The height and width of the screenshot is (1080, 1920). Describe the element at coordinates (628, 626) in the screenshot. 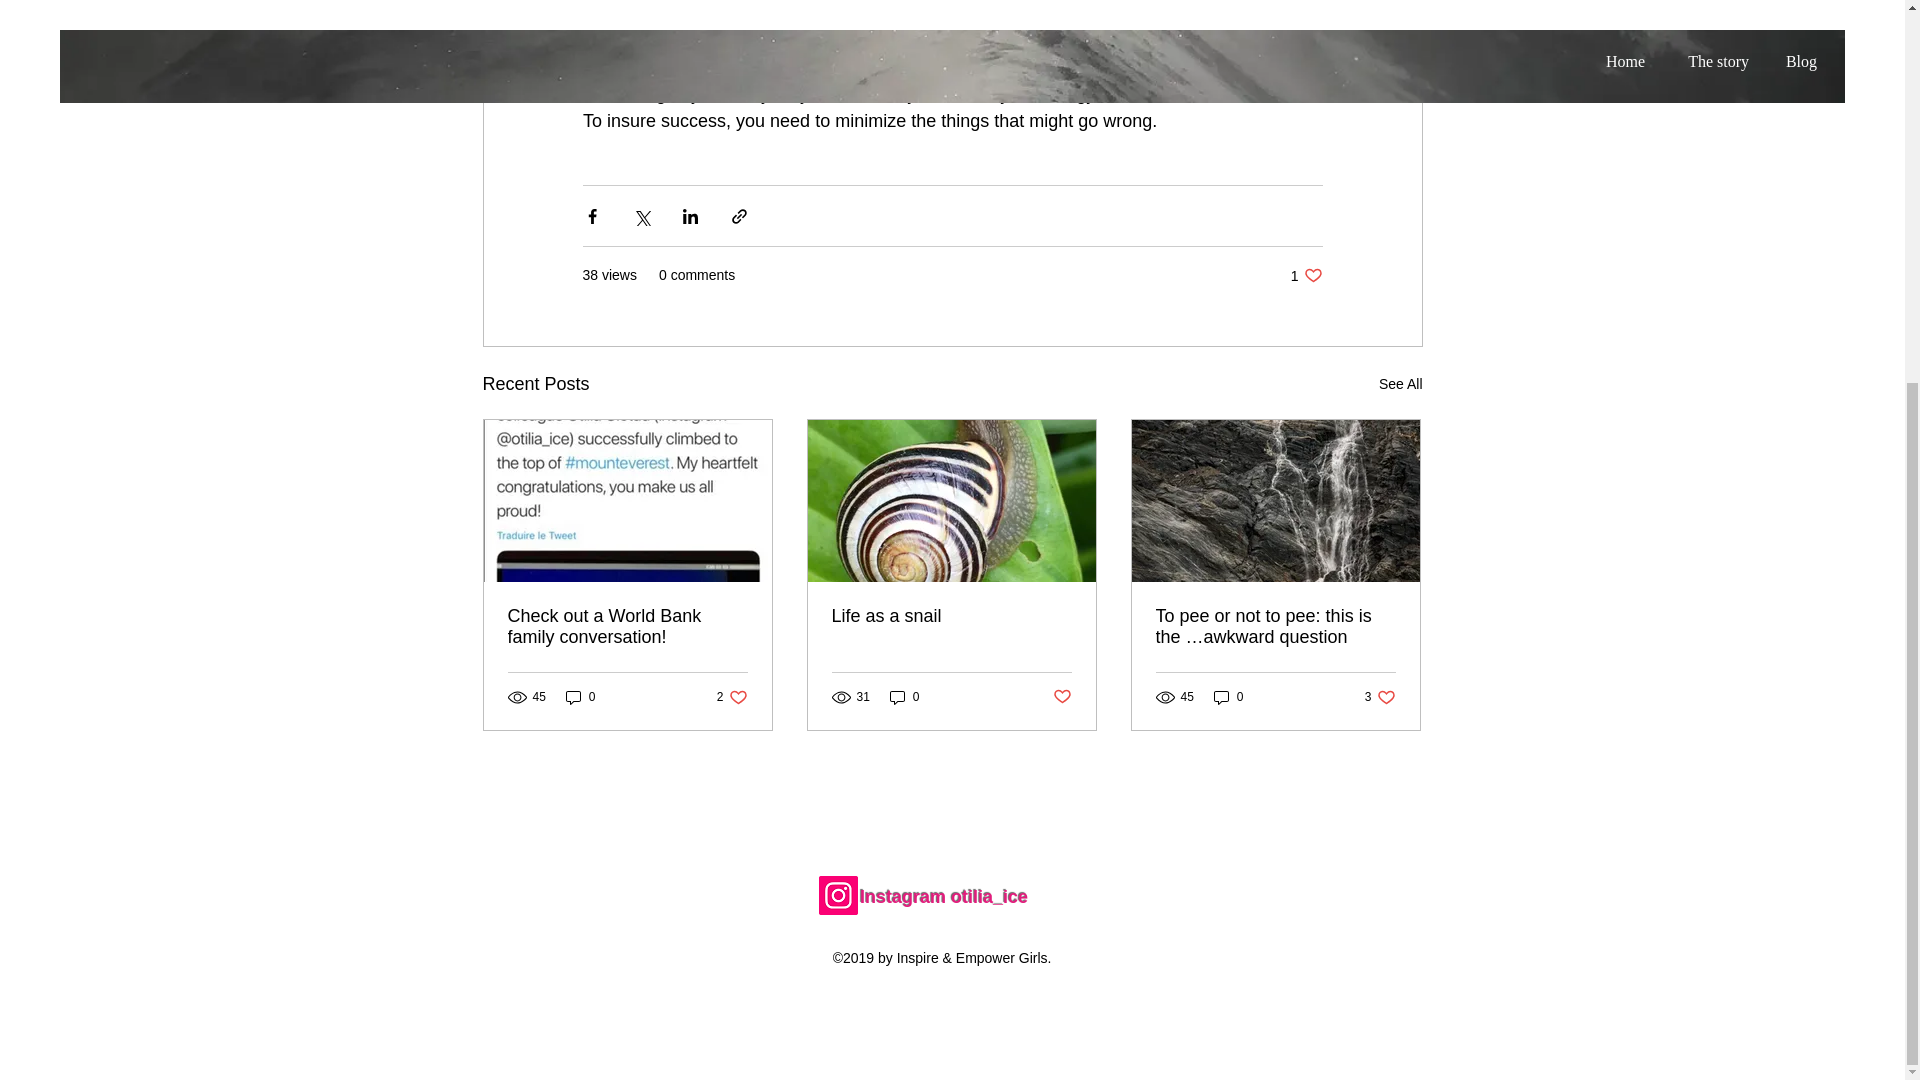

I see `Check out a World Bank family conversation!` at that location.